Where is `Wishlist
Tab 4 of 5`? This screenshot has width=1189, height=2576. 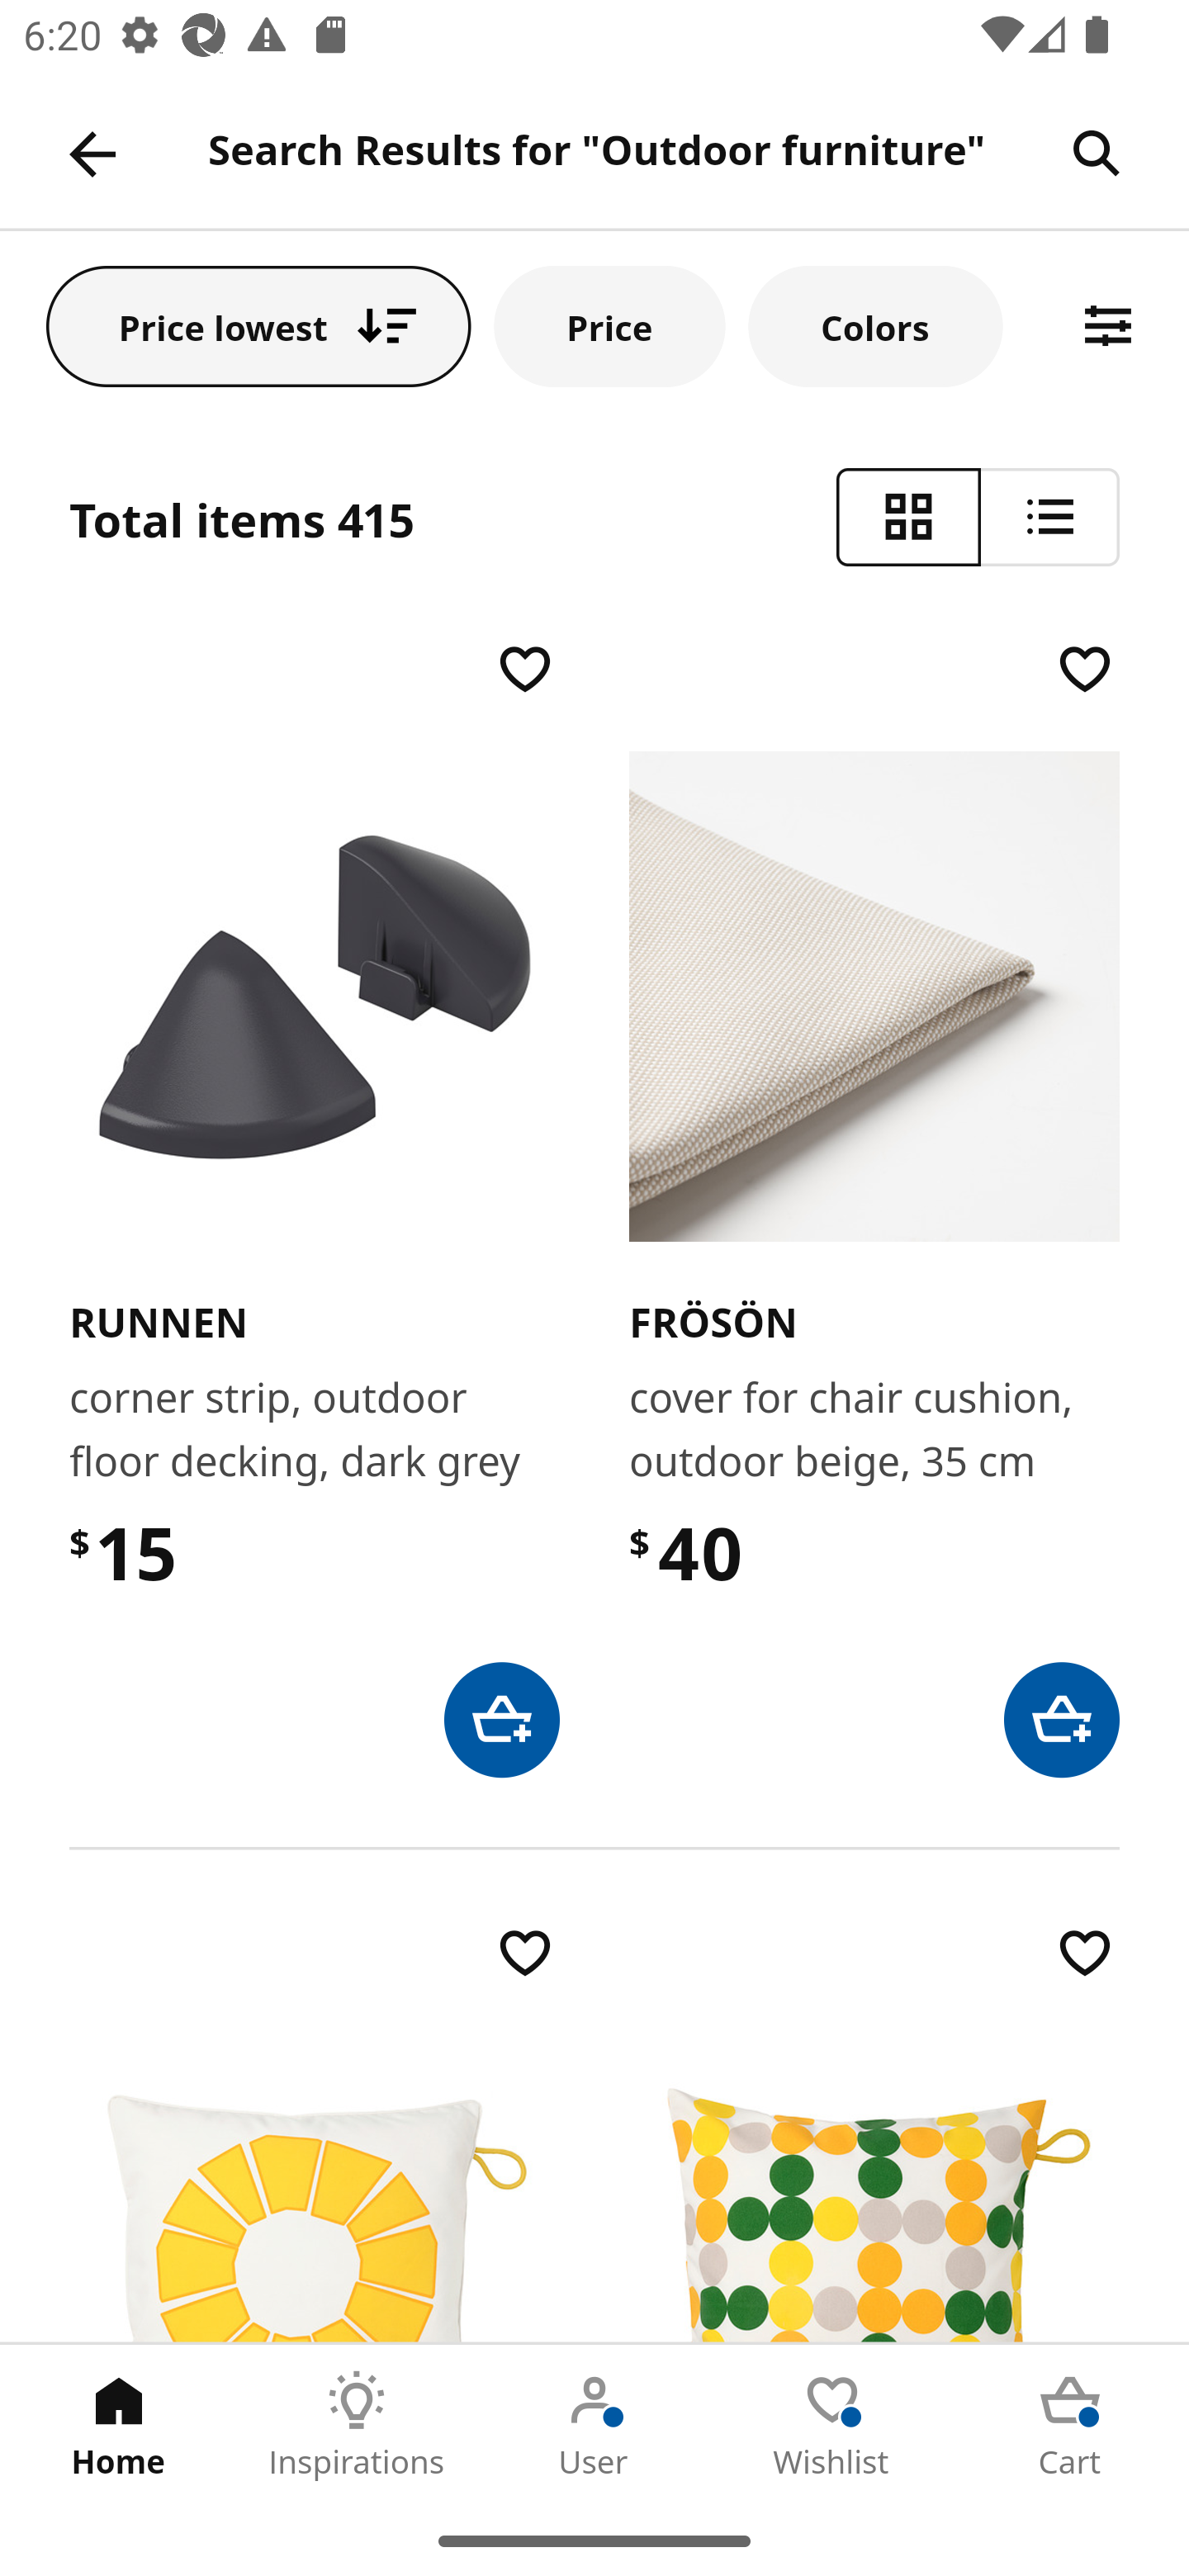
Wishlist
Tab 4 of 5 is located at coordinates (832, 2425).